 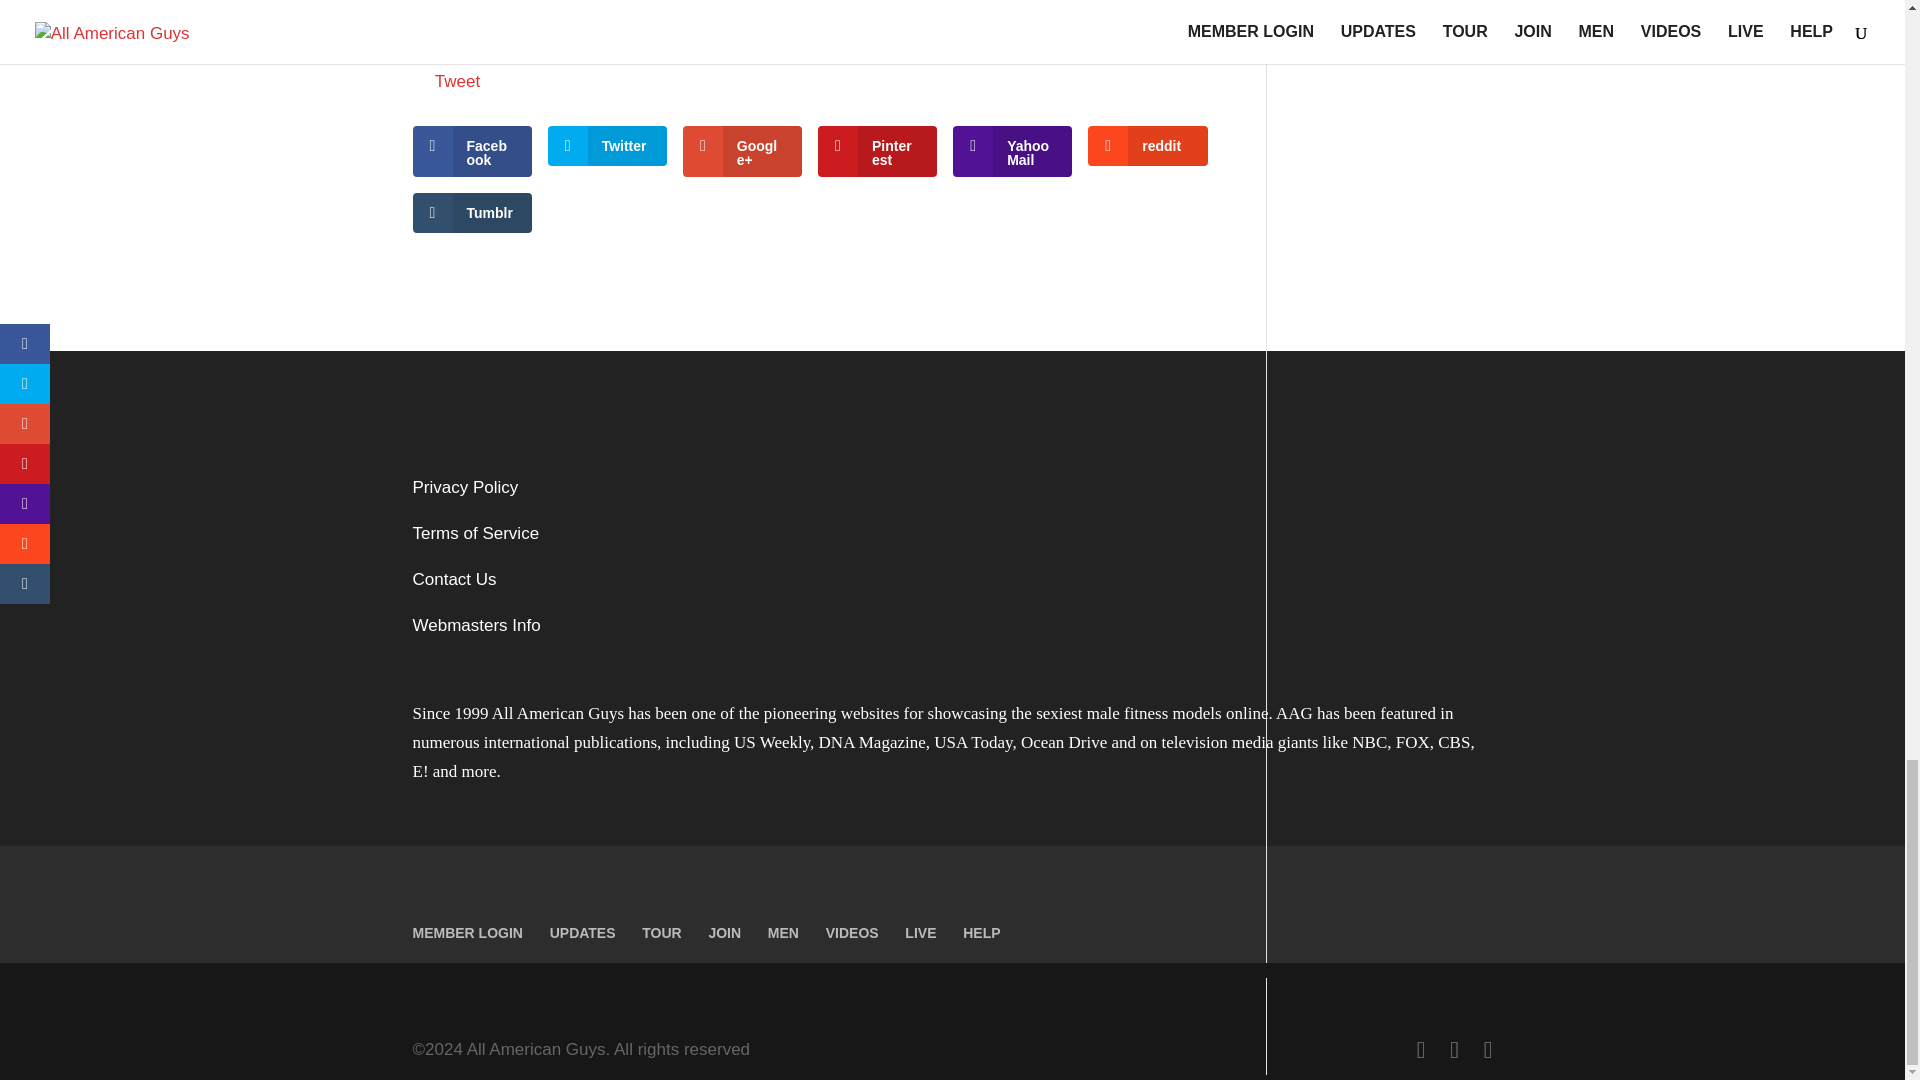 What do you see at coordinates (1148, 146) in the screenshot?
I see `reddit` at bounding box center [1148, 146].